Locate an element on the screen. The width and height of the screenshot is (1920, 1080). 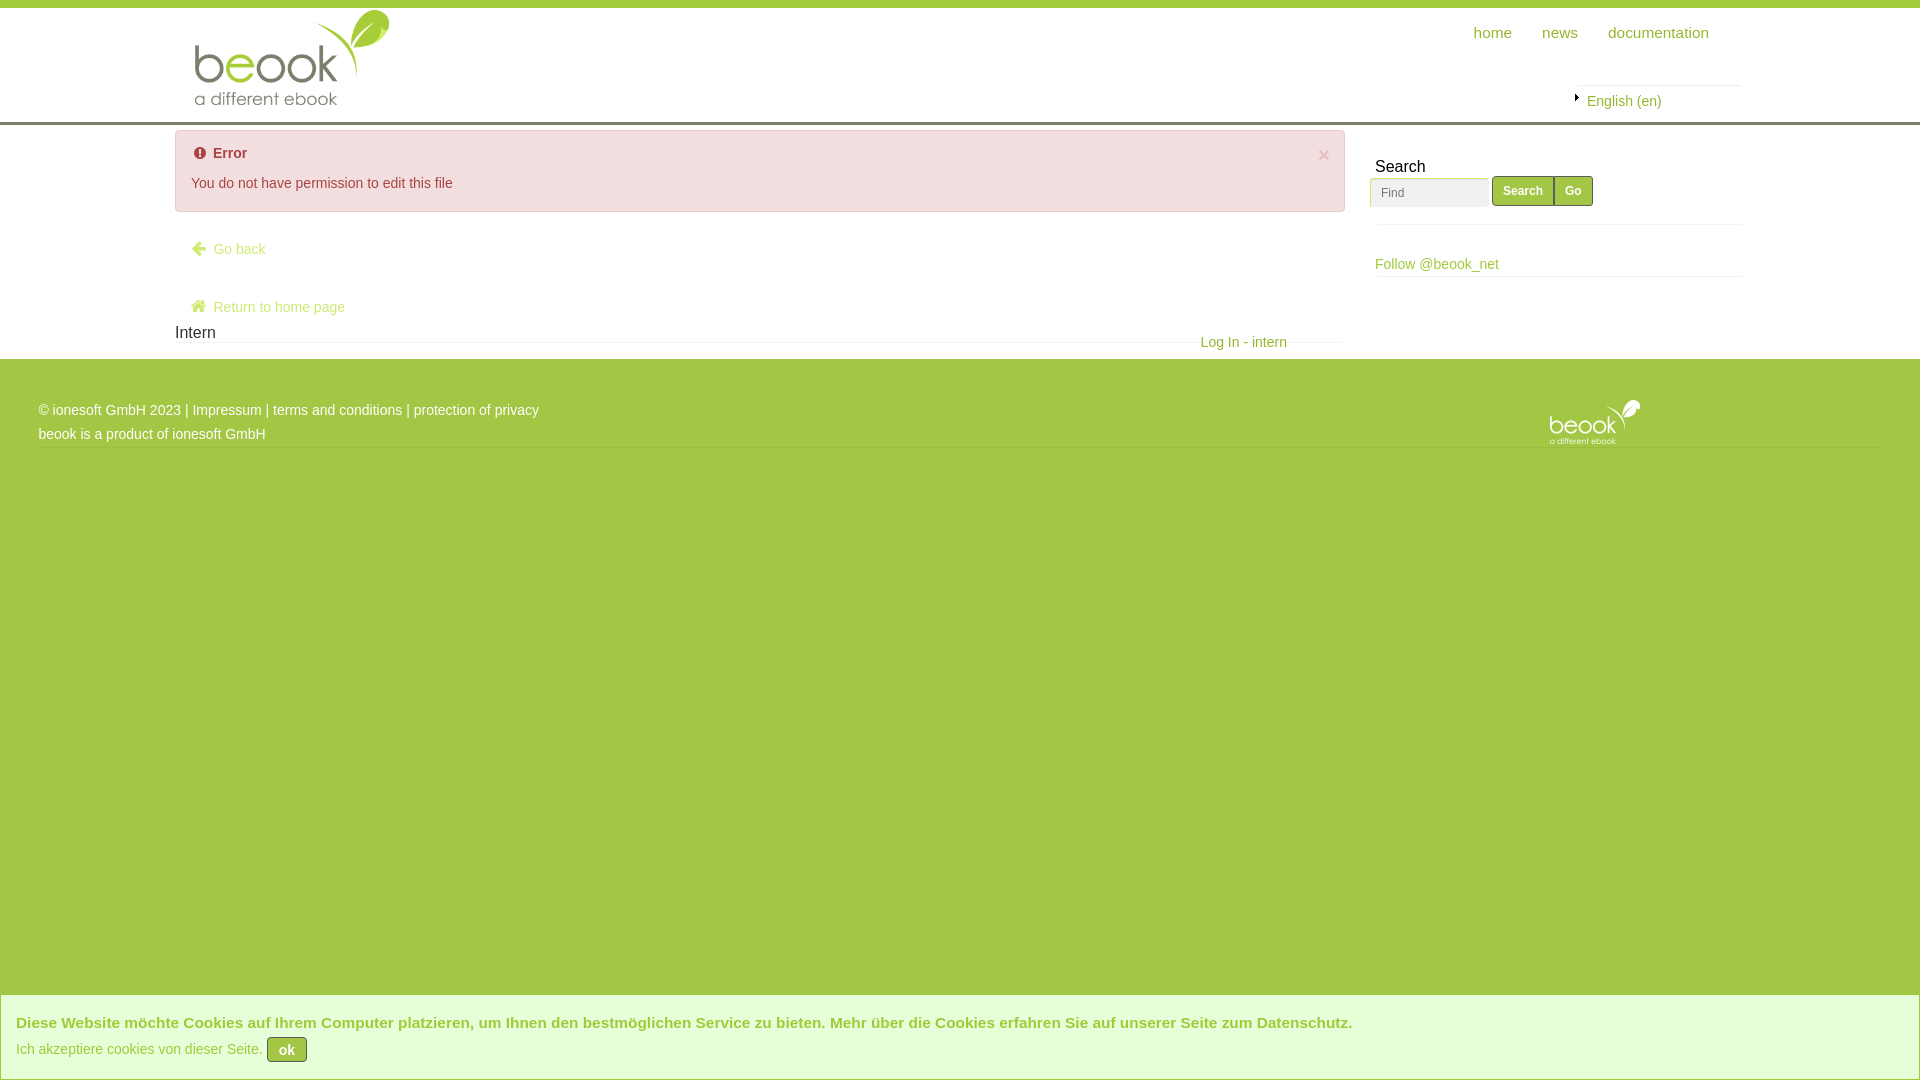
Return to home page is located at coordinates (266, 307).